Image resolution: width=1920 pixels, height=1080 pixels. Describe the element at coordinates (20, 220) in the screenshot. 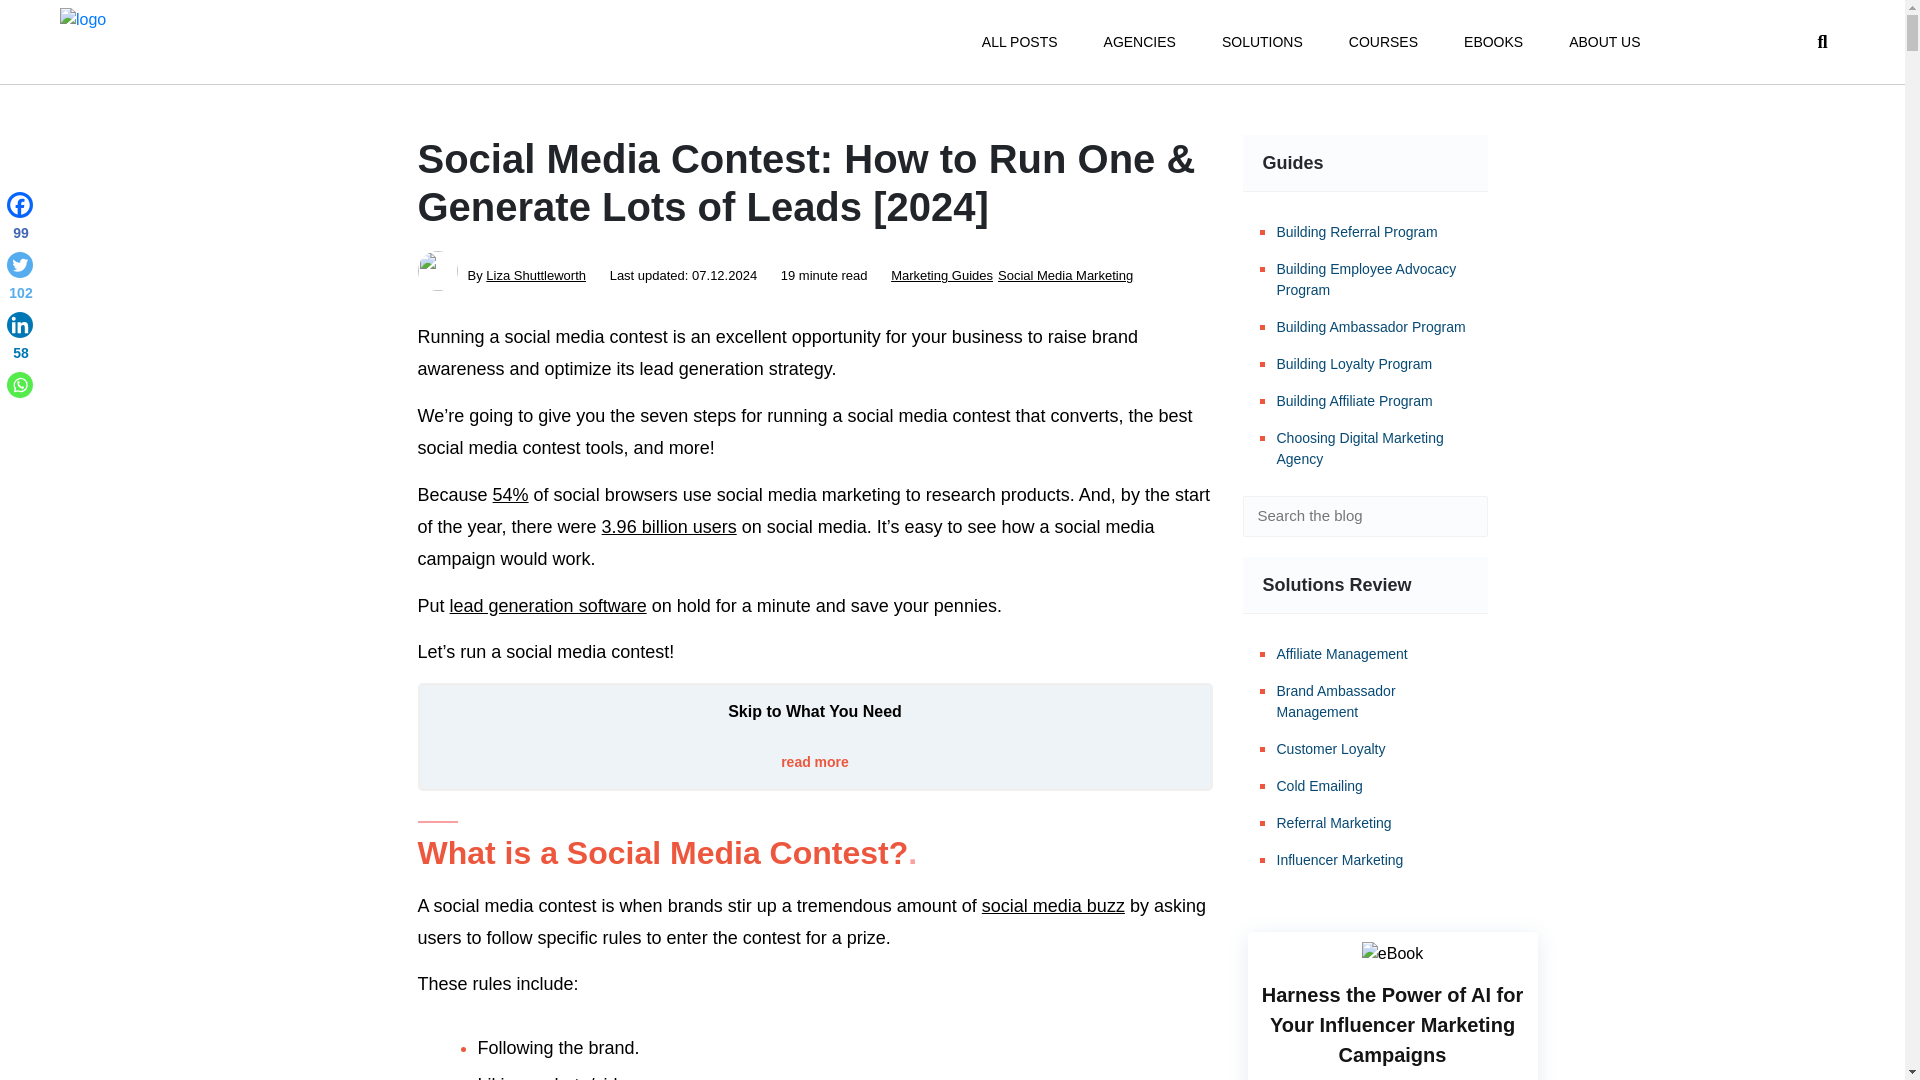

I see `Facebook` at that location.